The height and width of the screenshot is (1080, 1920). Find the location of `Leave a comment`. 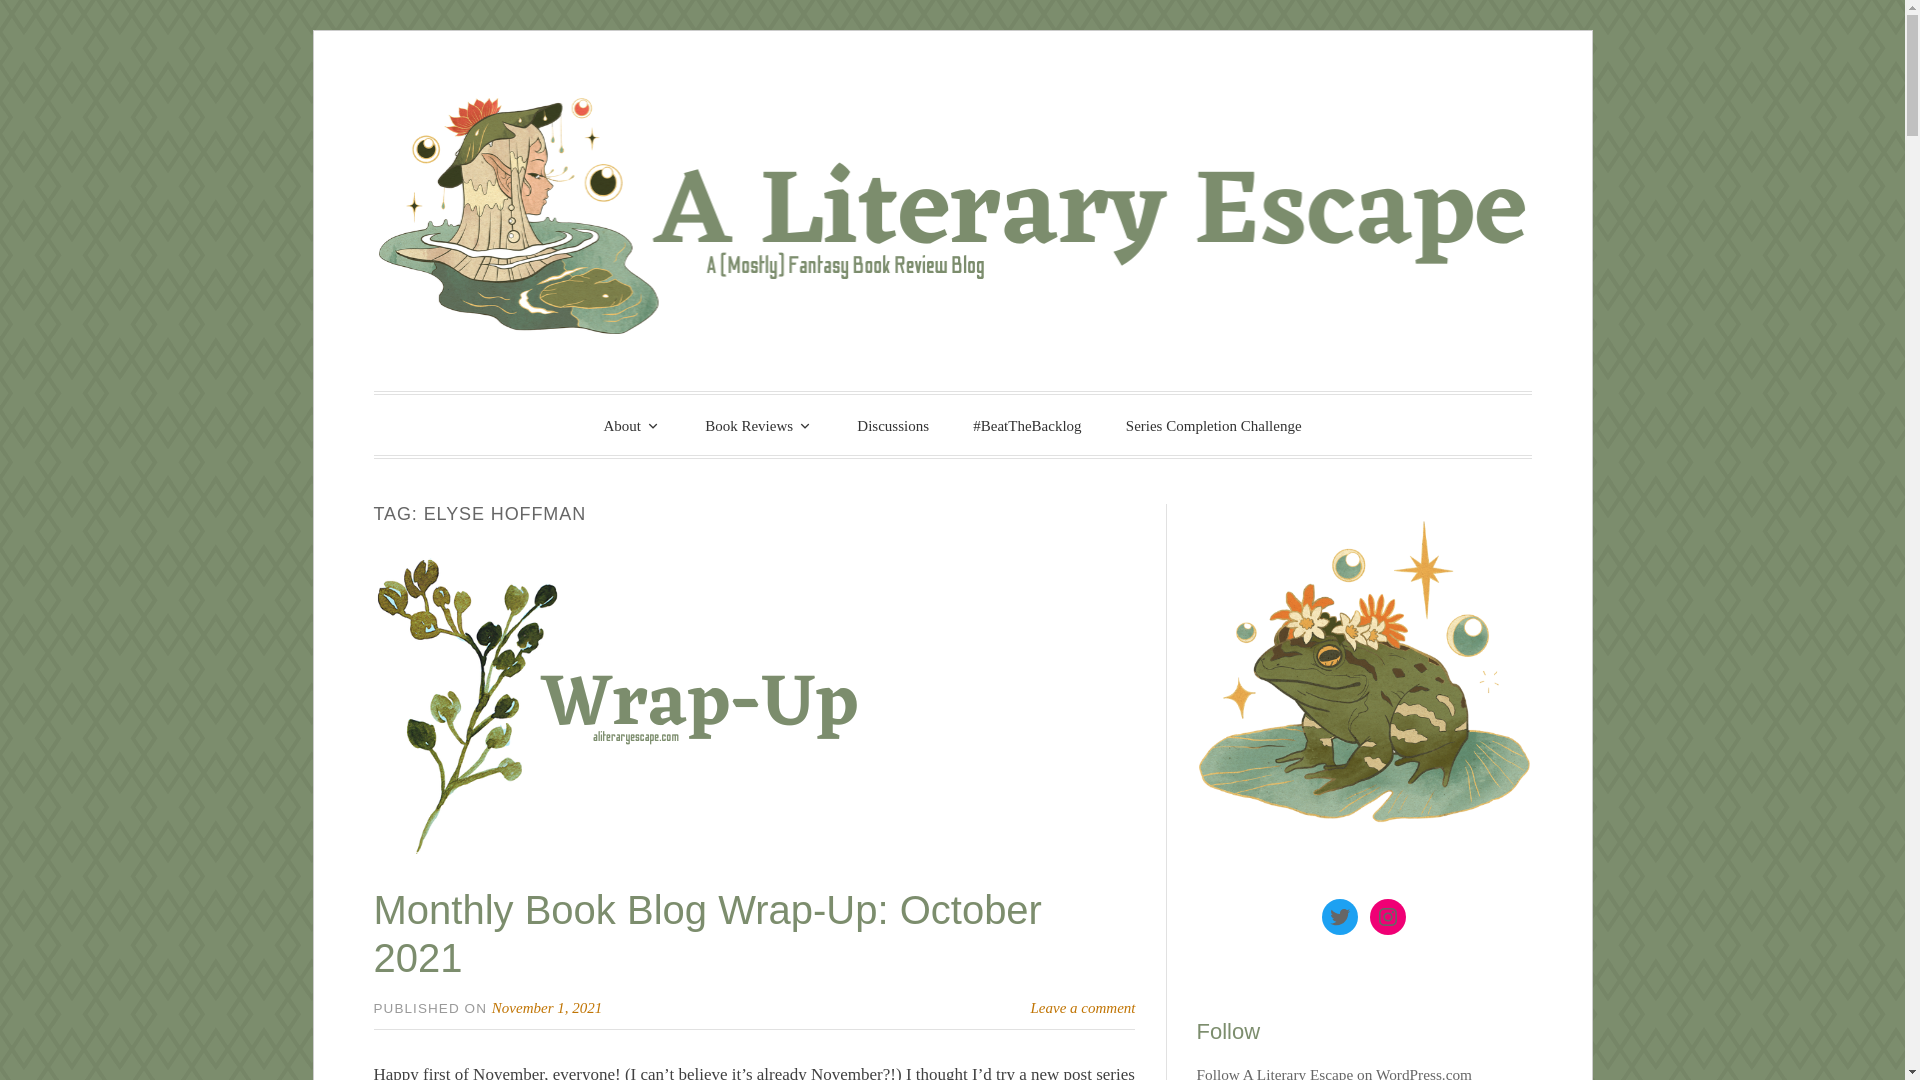

Leave a comment is located at coordinates (1084, 1008).